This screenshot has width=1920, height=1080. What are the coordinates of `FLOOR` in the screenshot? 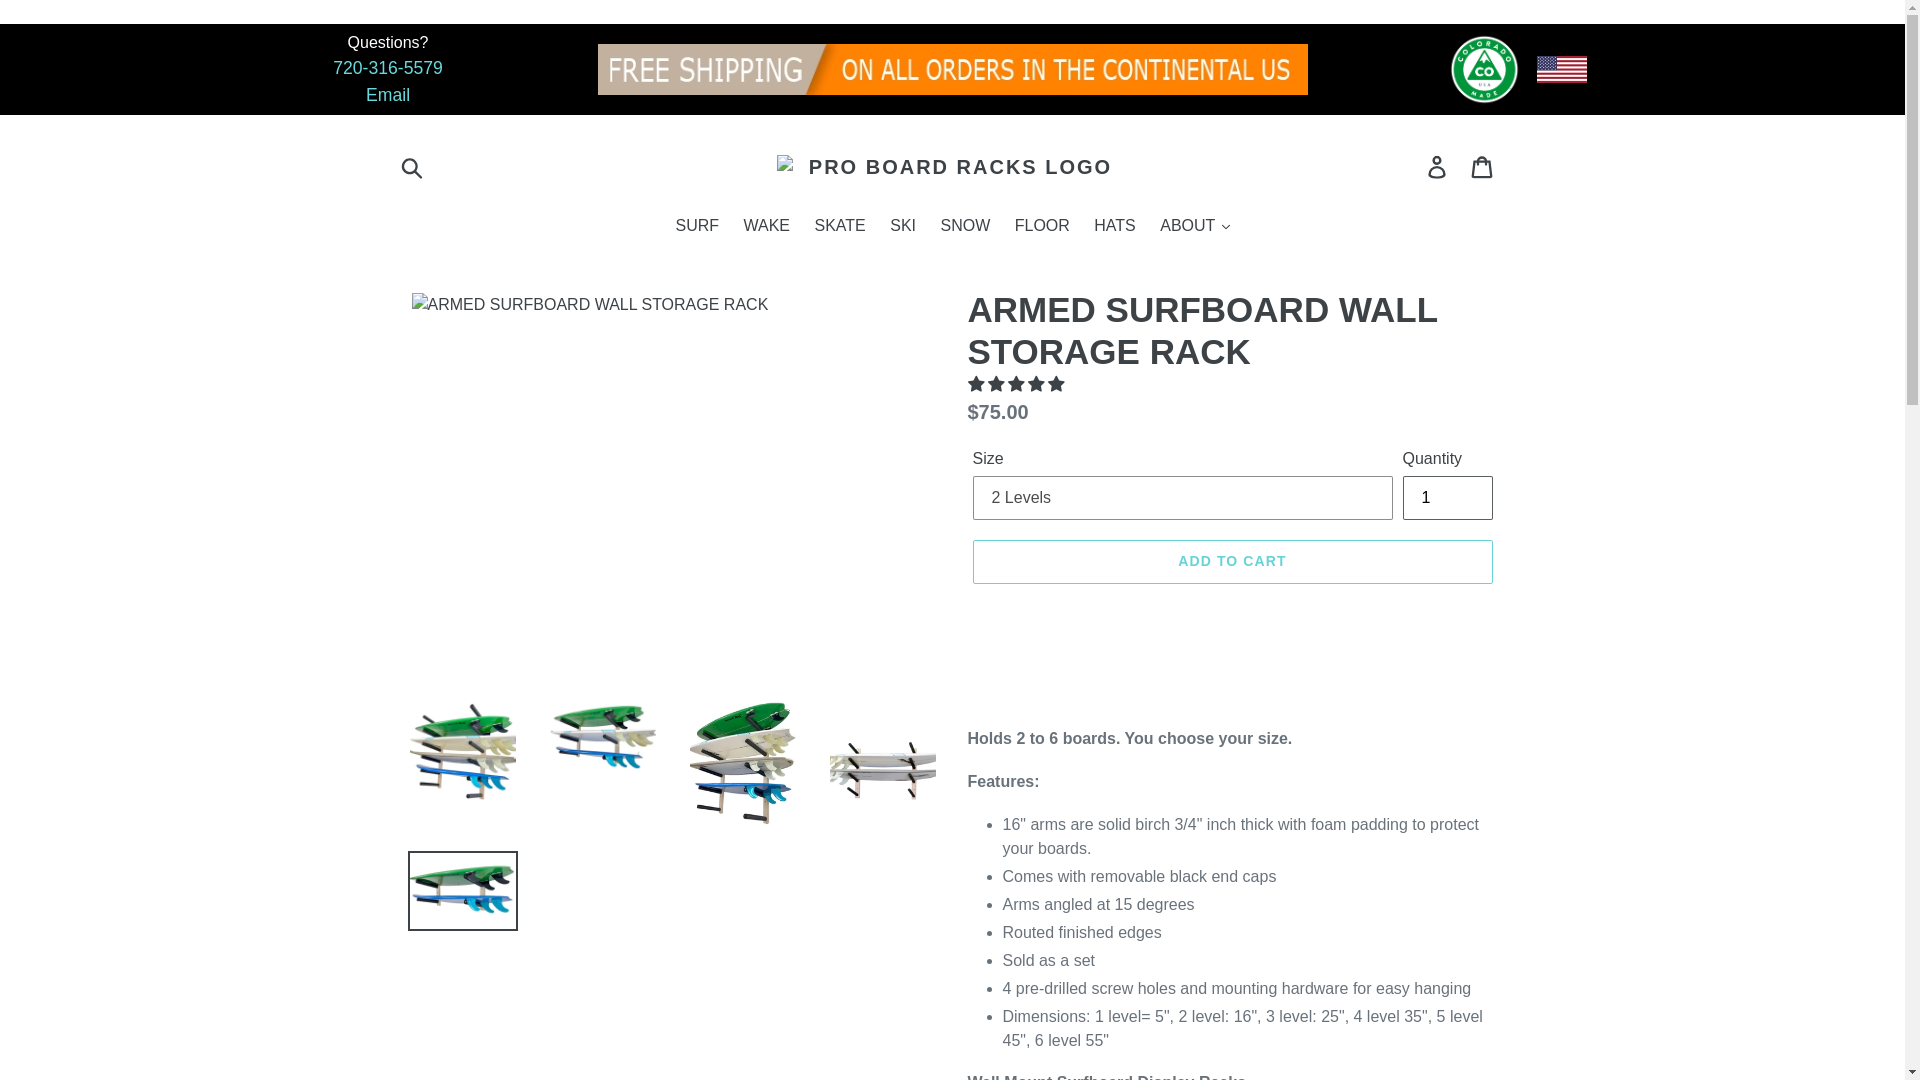 It's located at (1042, 226).